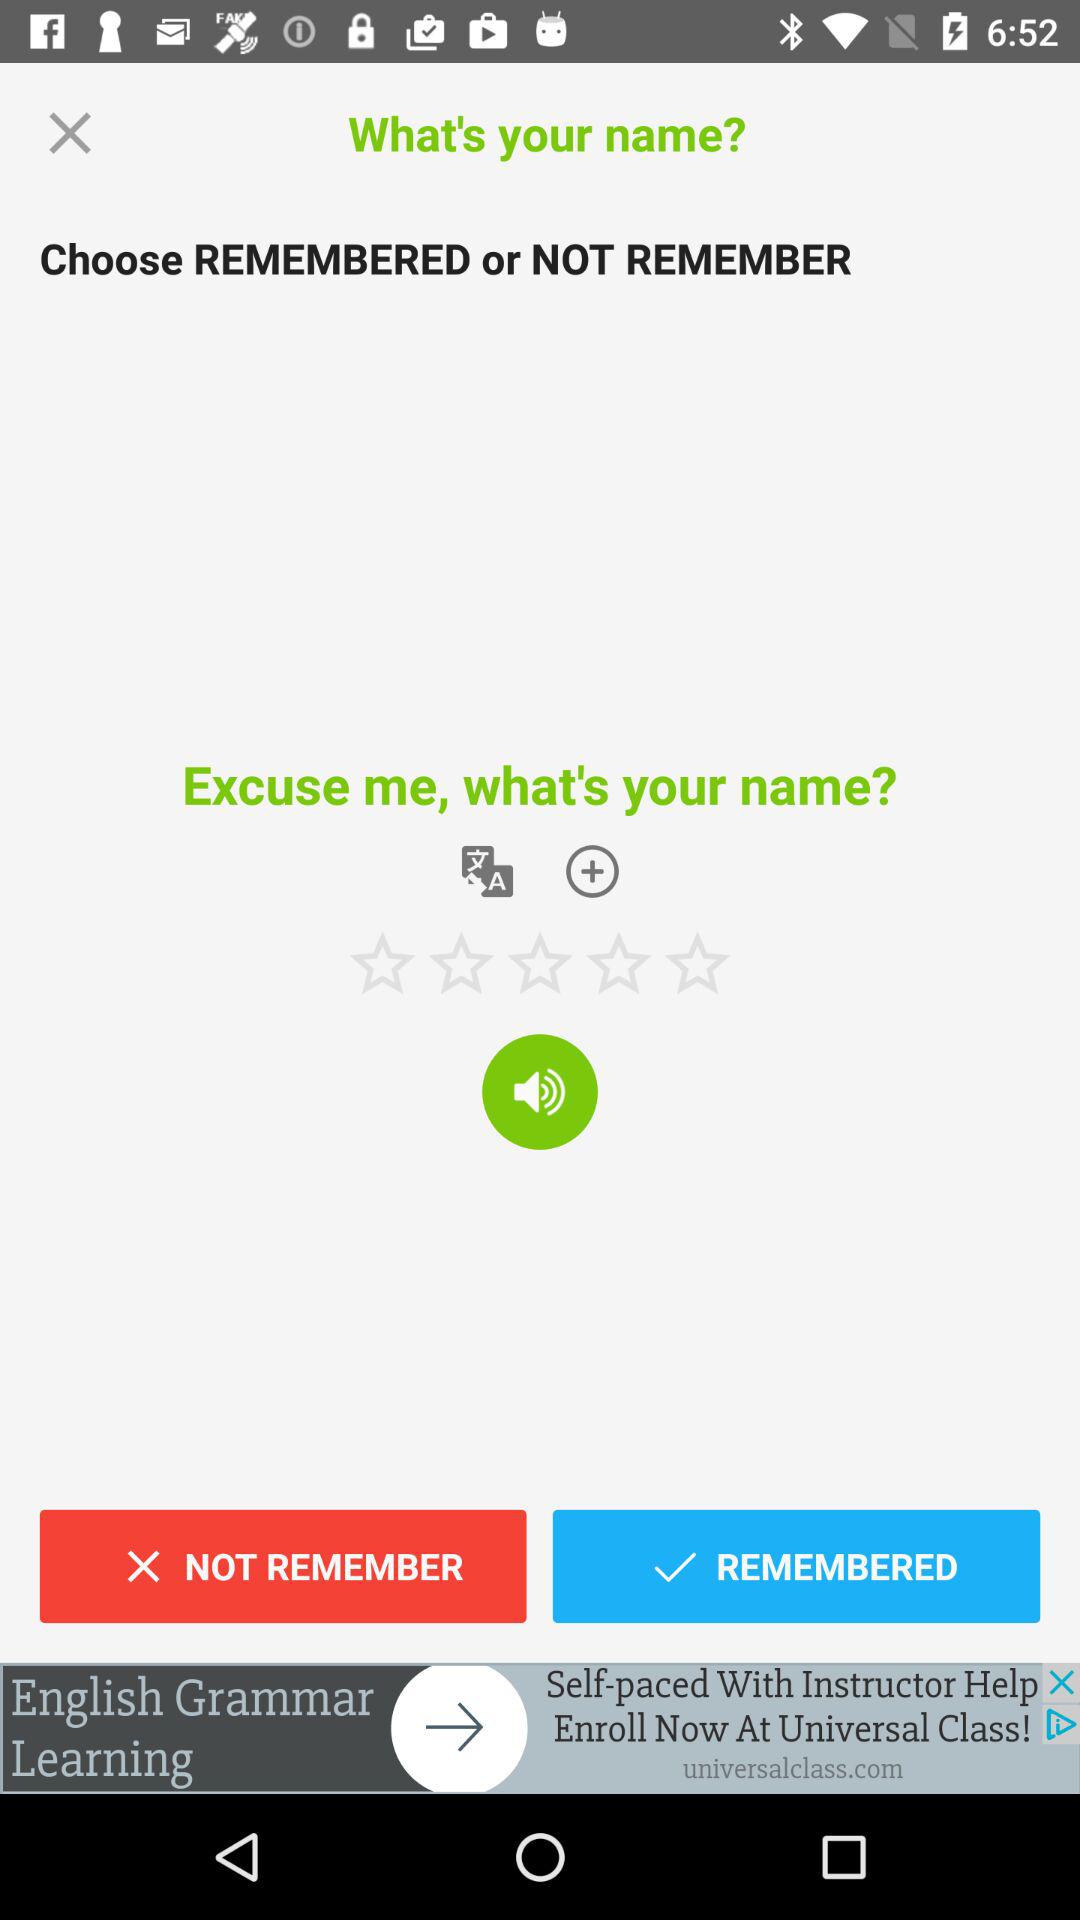  Describe the element at coordinates (540, 1728) in the screenshot. I see `go to the universal class site` at that location.